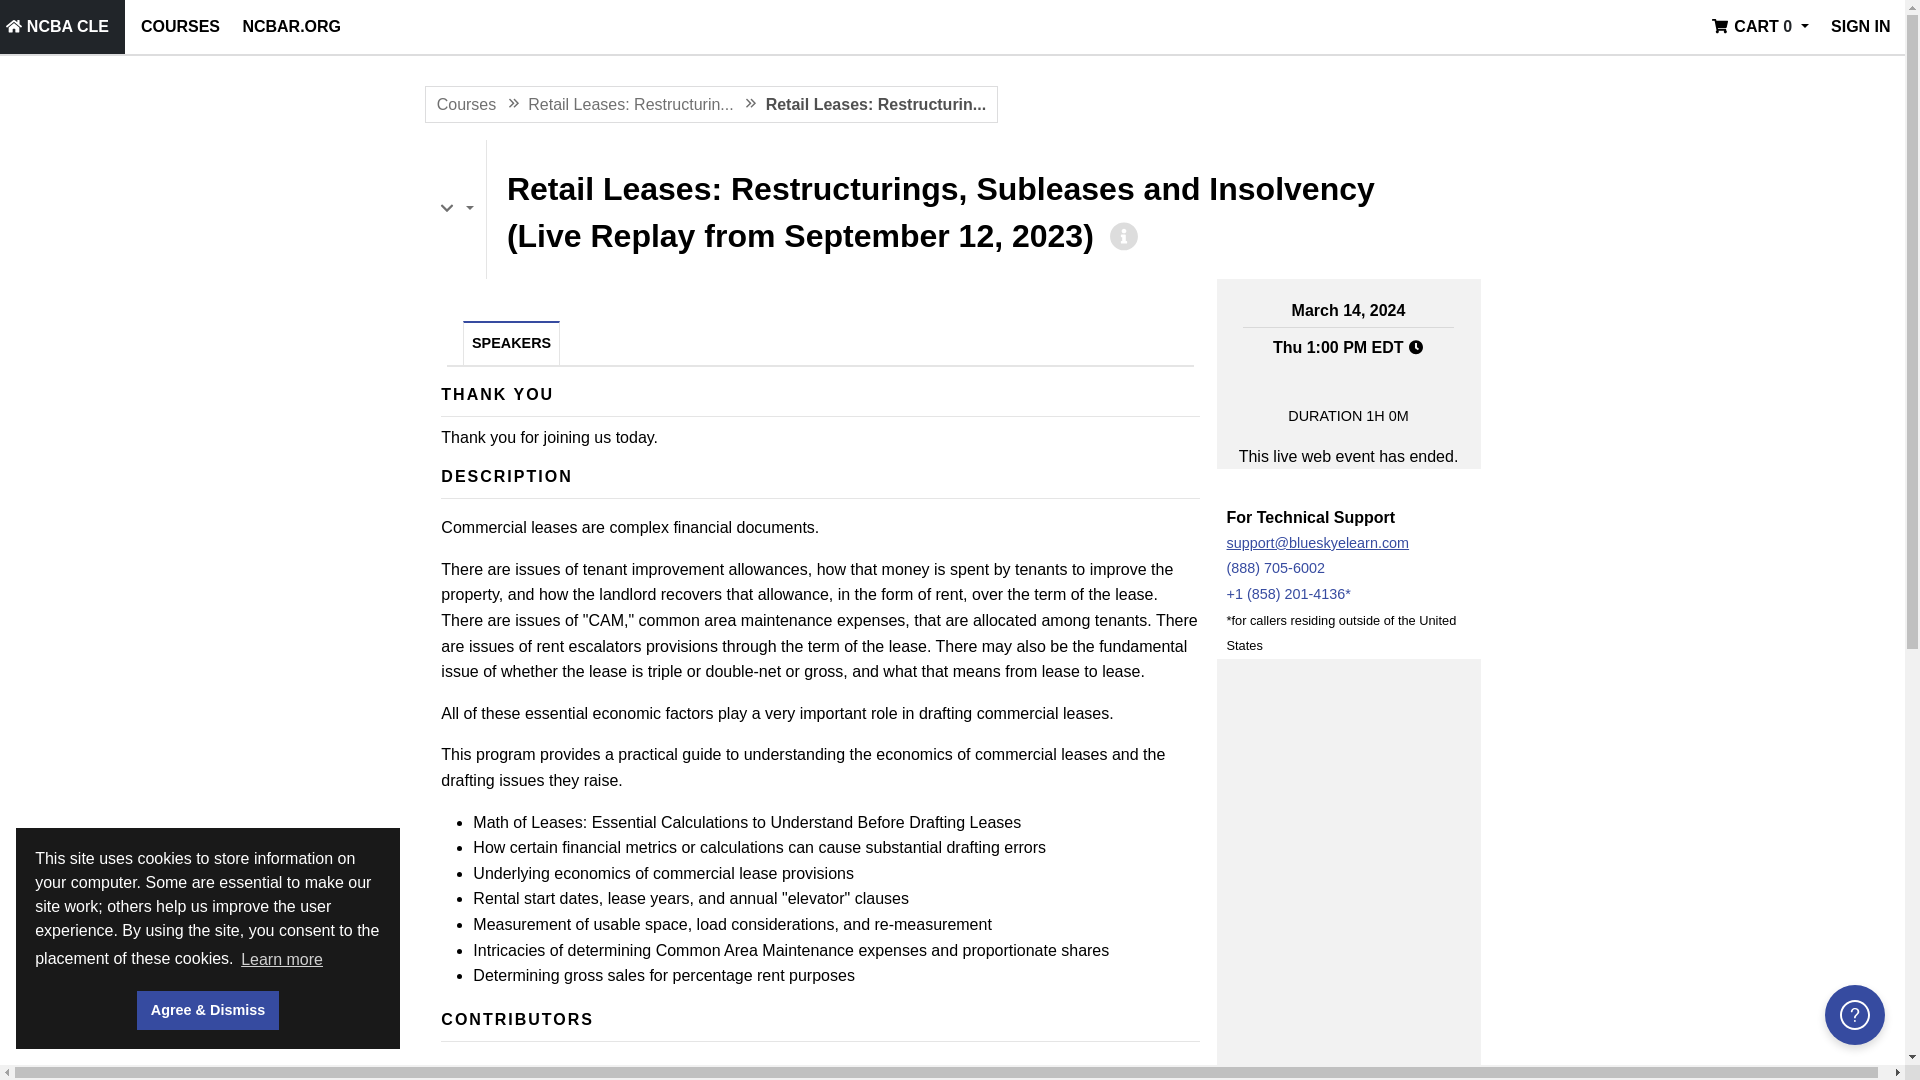 The width and height of the screenshot is (1920, 1080). I want to click on NCBA CLE, so click(58, 27).